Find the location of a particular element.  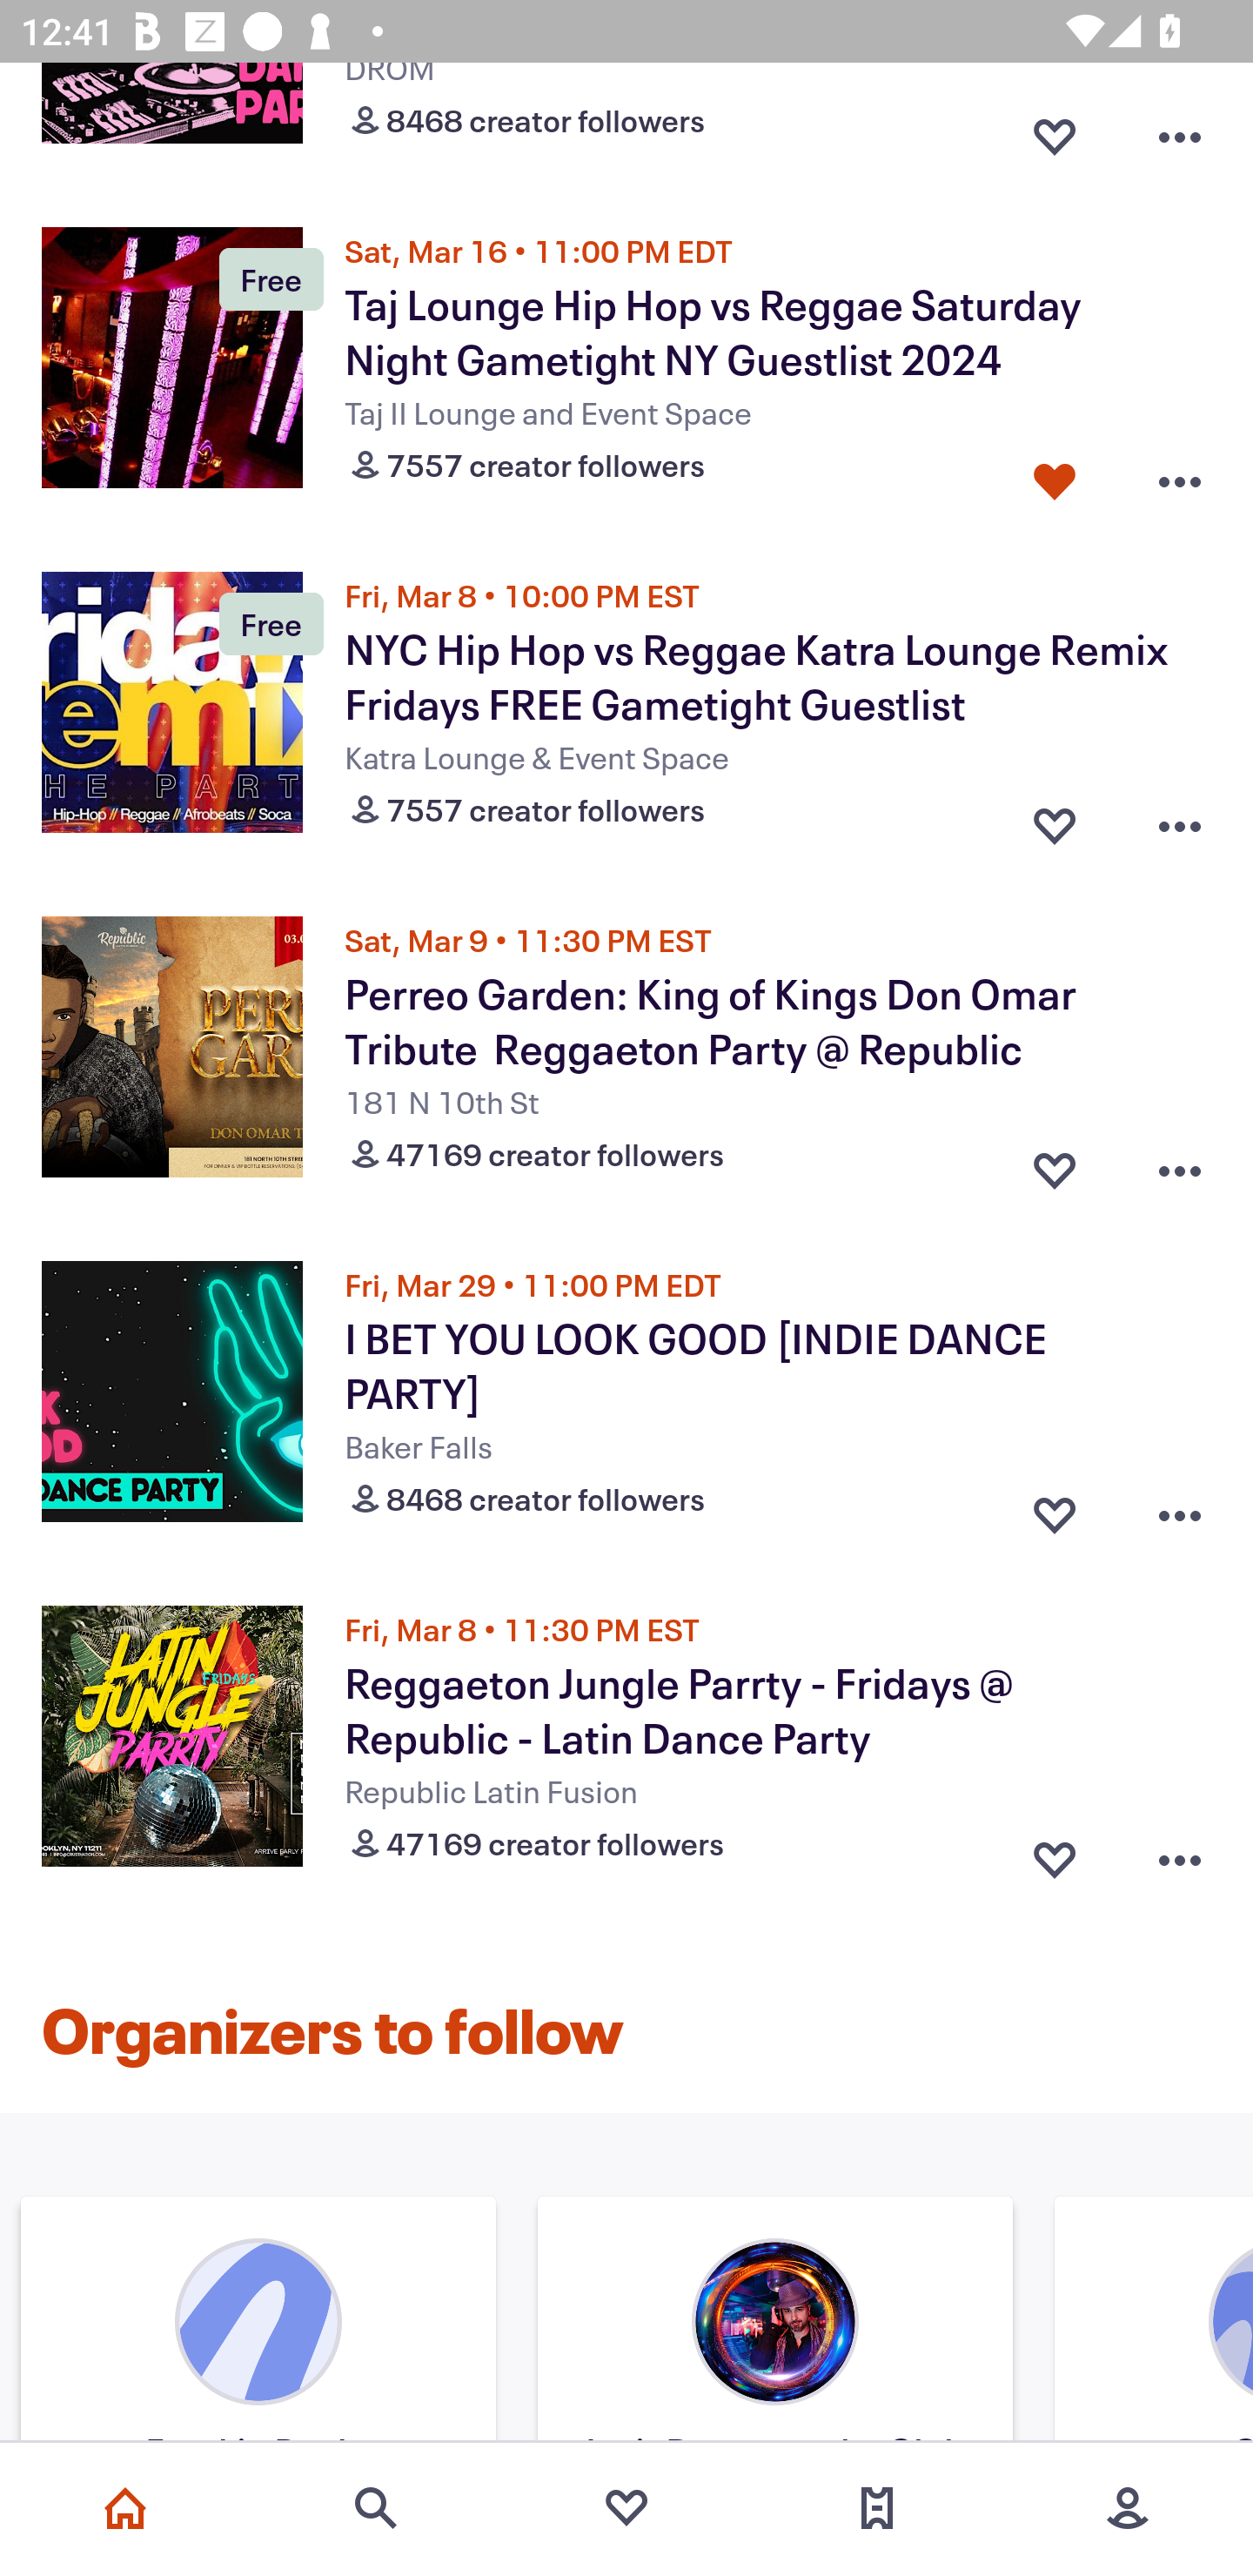

Tickets is located at coordinates (877, 2508).